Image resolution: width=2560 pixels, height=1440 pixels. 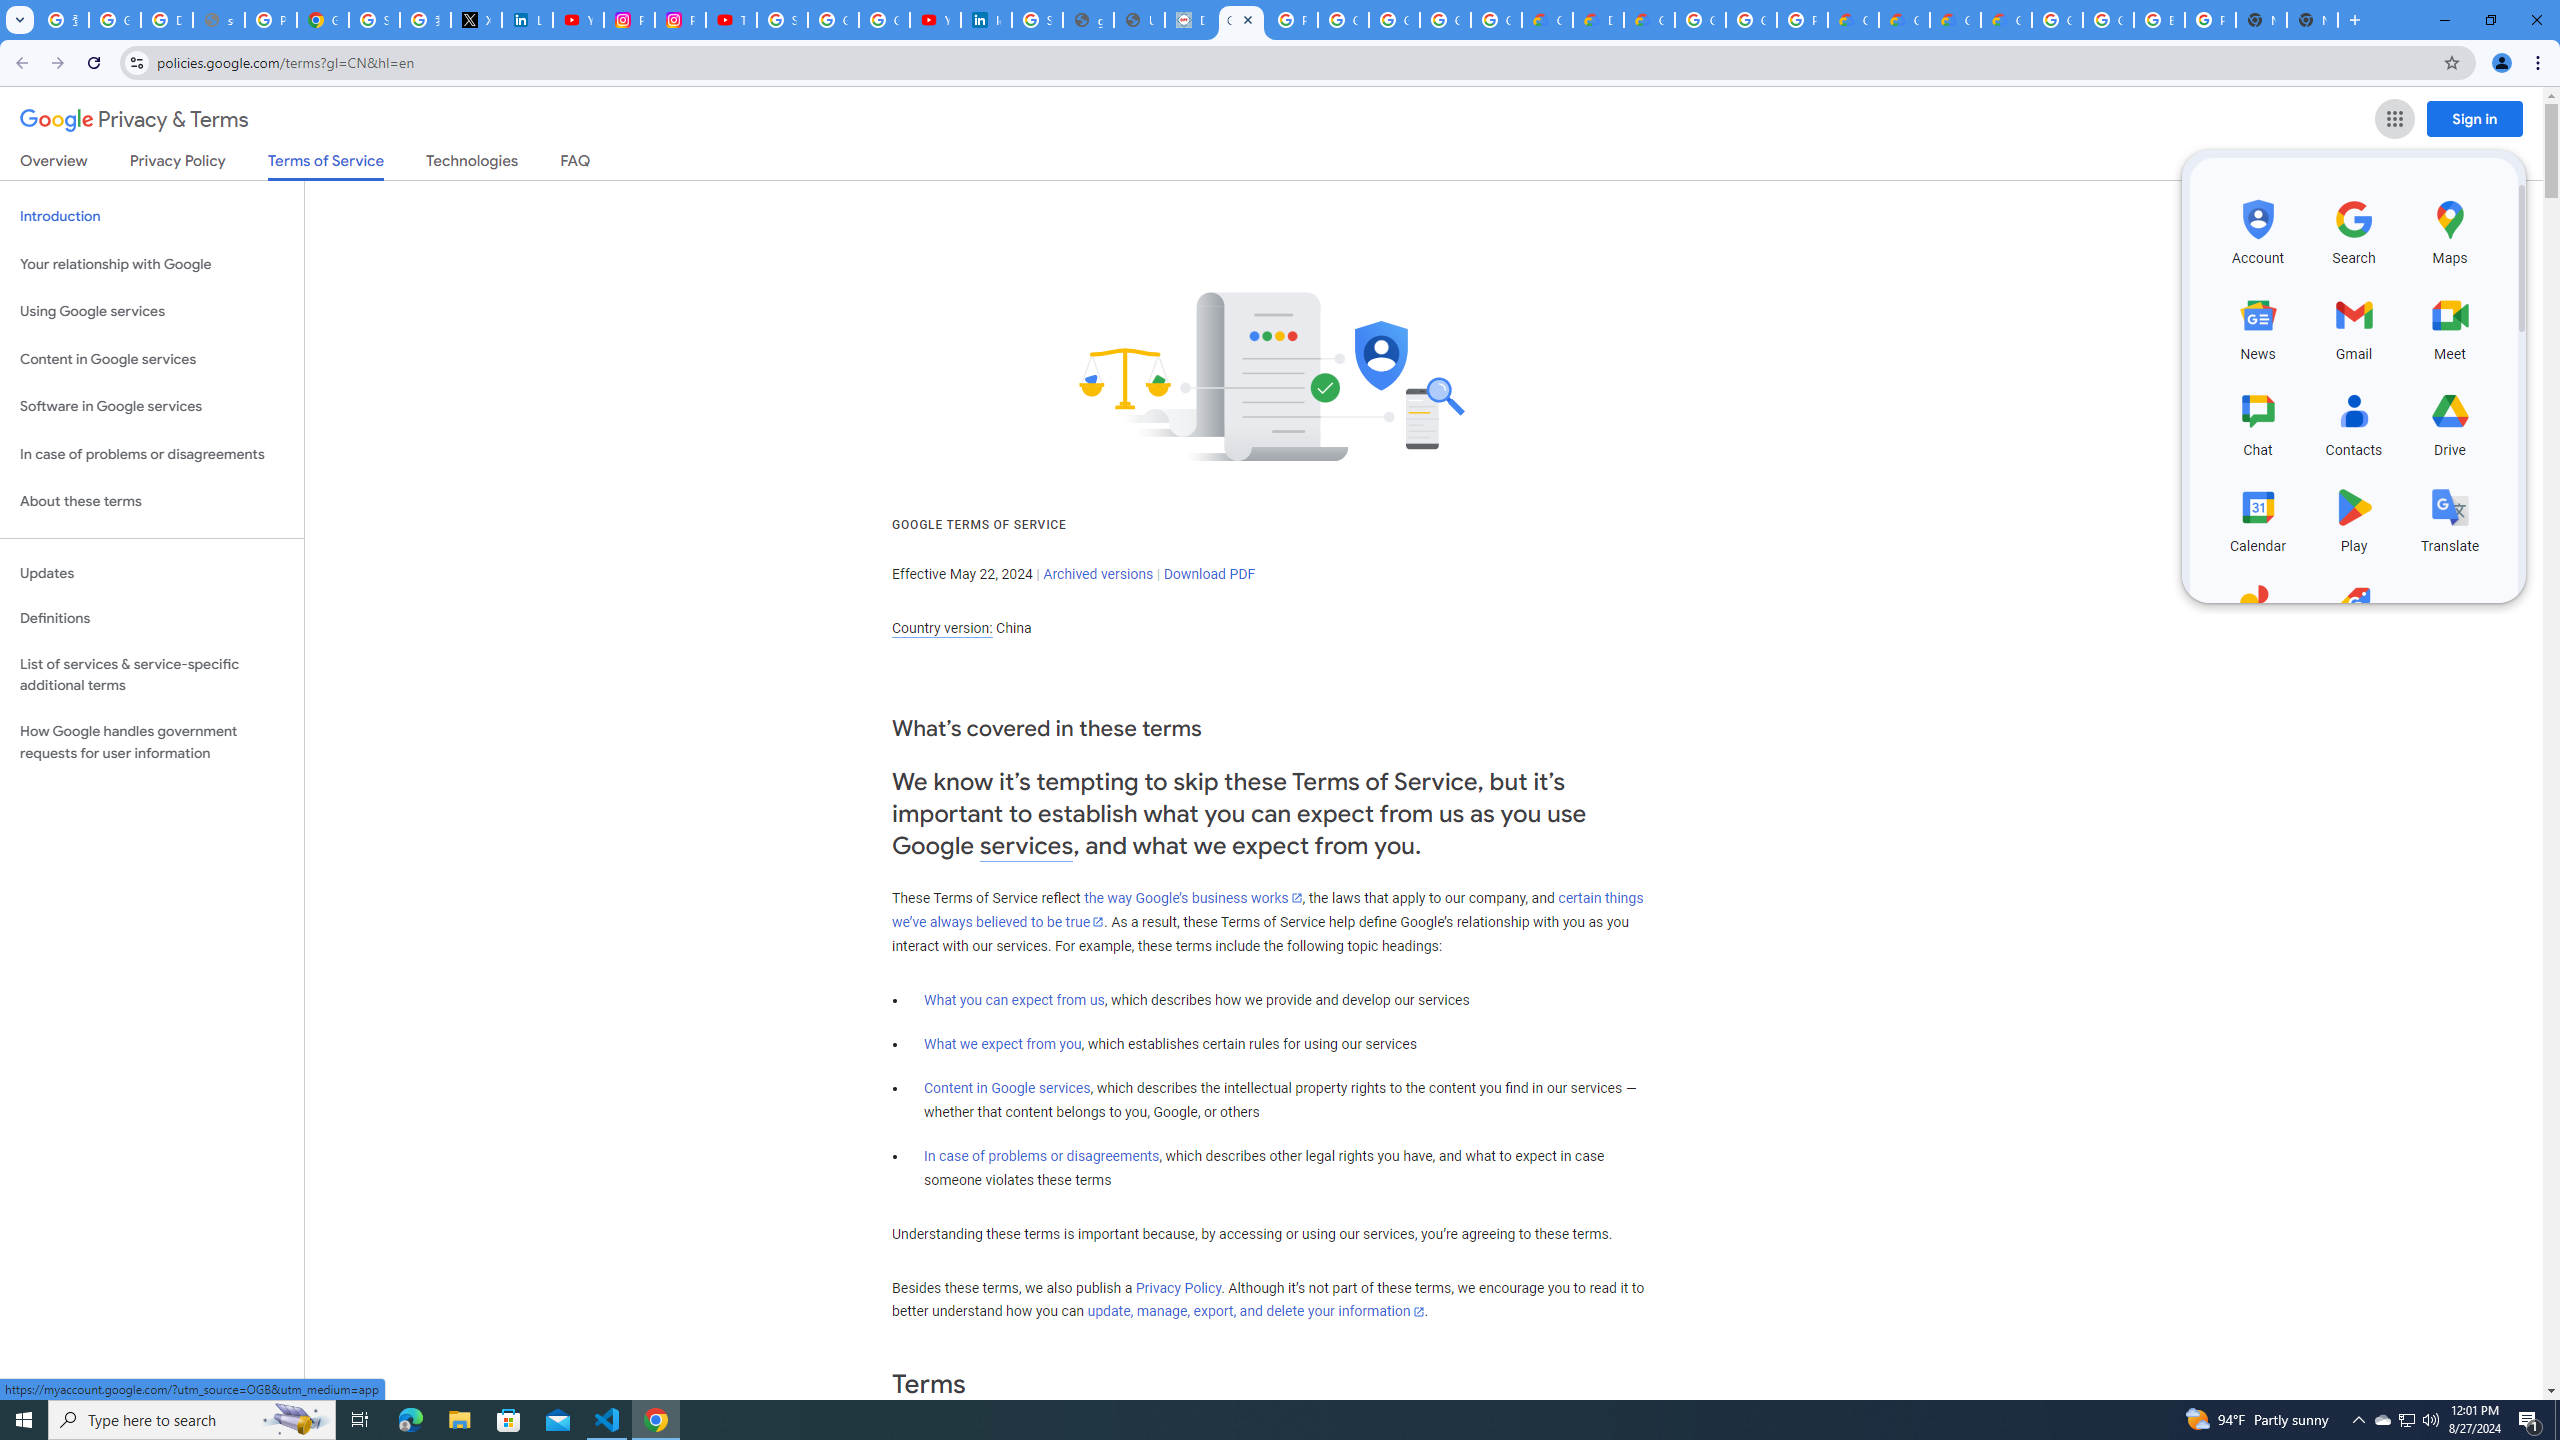 I want to click on YouTube Content Monetization Policies - How YouTube Works, so click(x=576, y=20).